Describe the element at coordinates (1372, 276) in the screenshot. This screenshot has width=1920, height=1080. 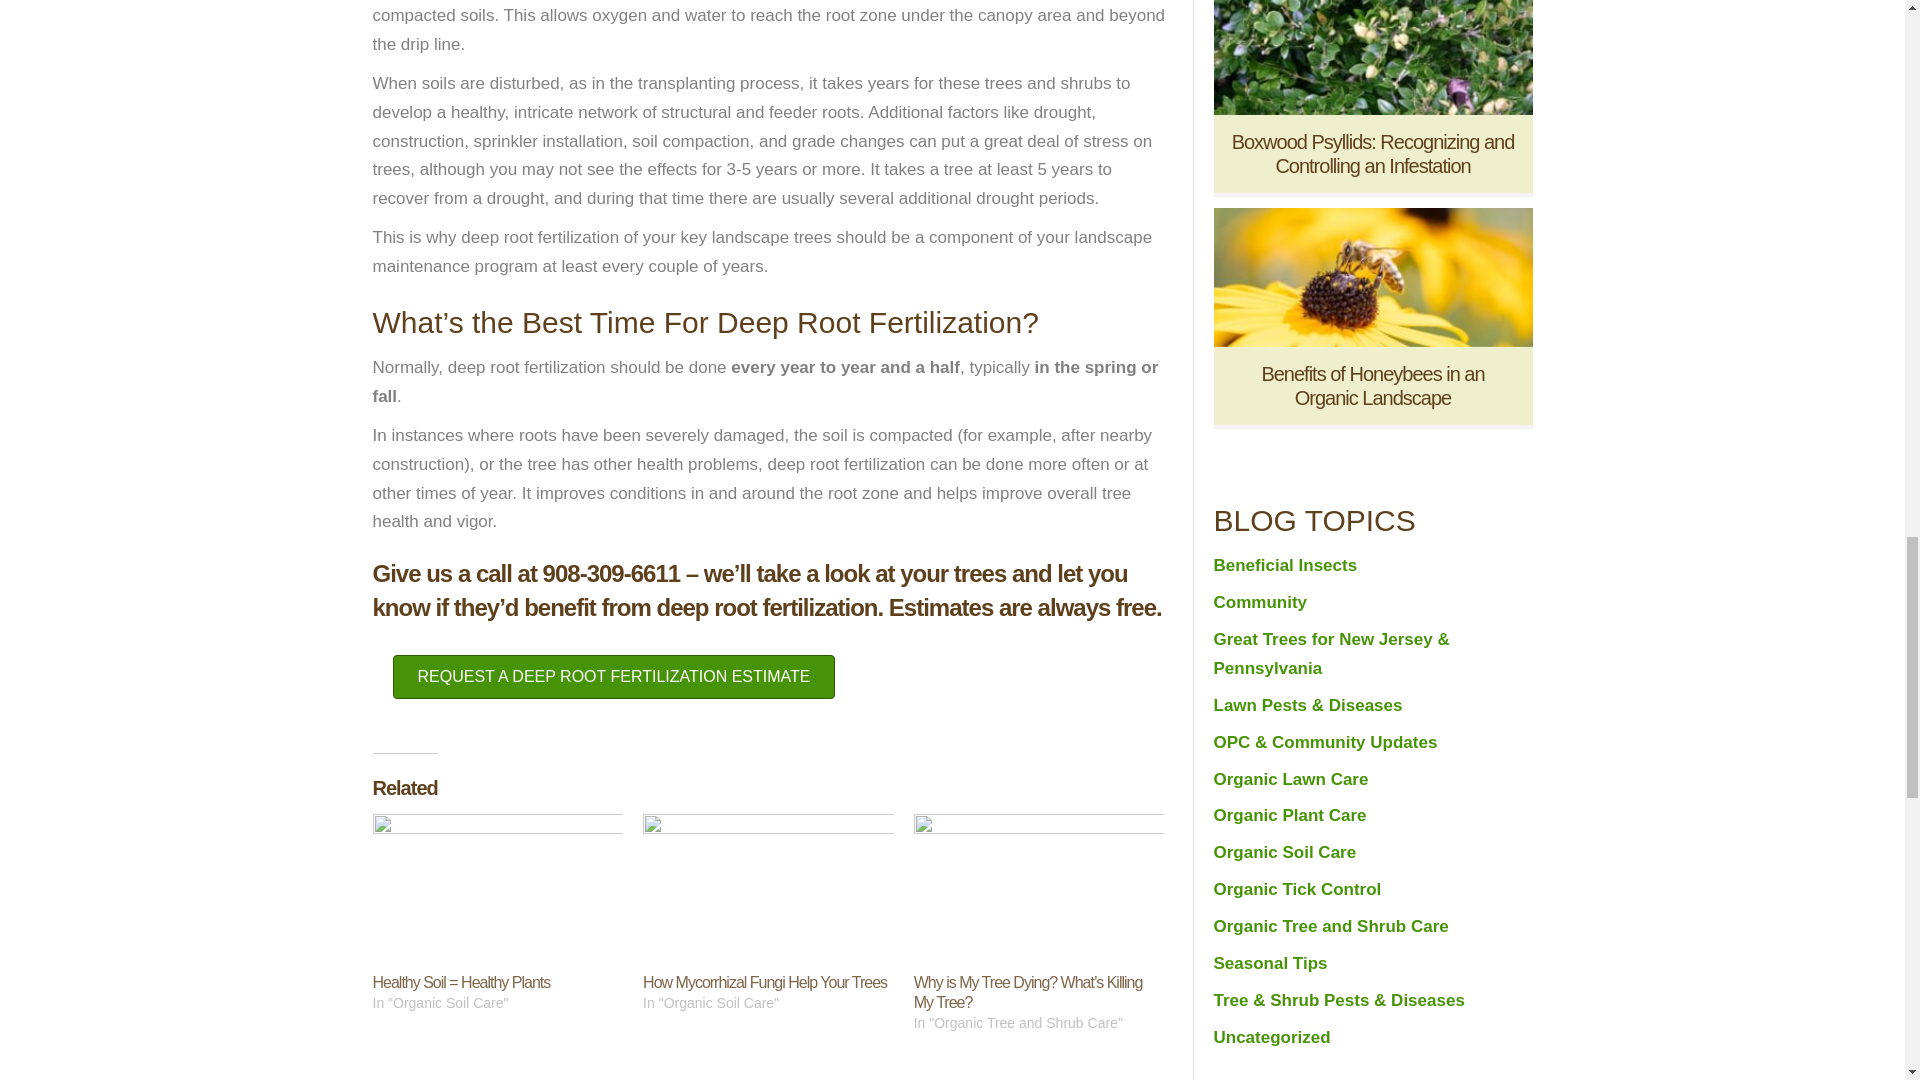
I see `Benefits of Honeybees in an Organic Landscape` at that location.